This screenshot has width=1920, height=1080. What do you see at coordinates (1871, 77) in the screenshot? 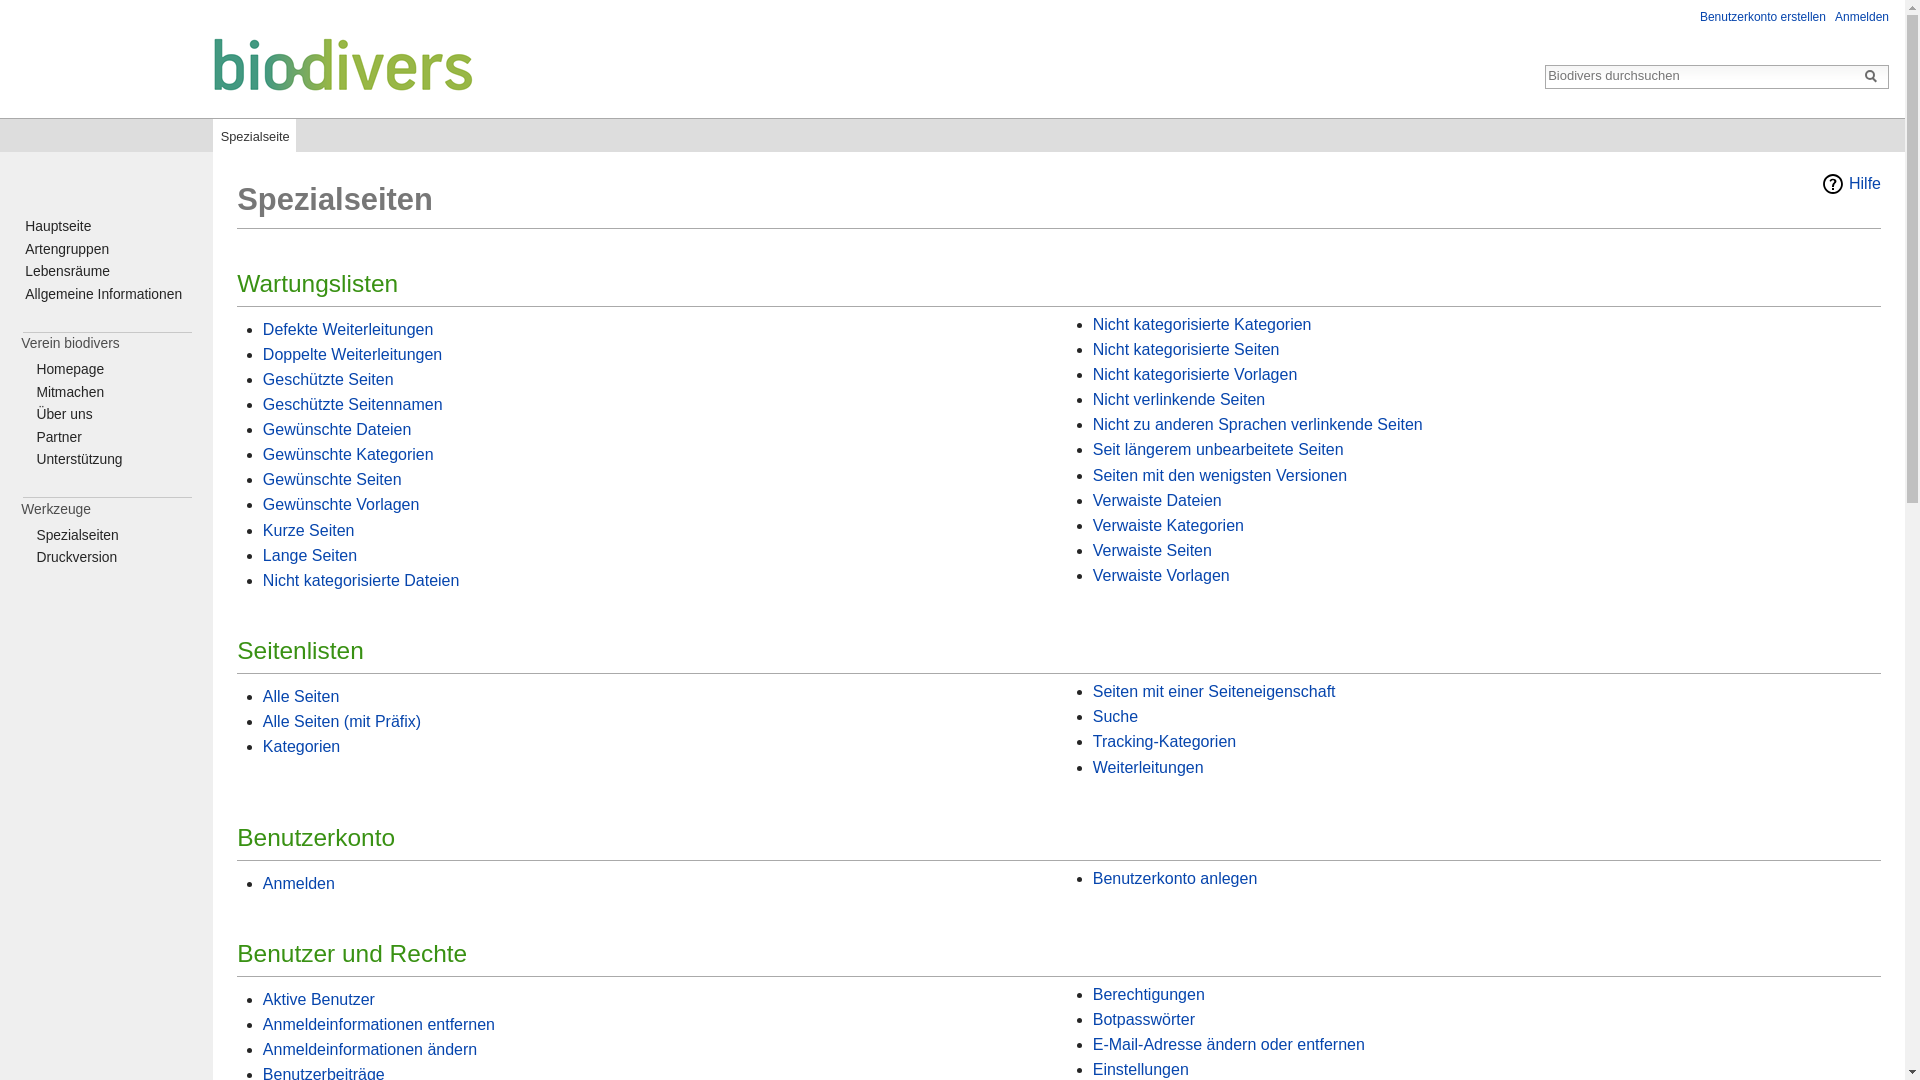
I see `Seite` at bounding box center [1871, 77].